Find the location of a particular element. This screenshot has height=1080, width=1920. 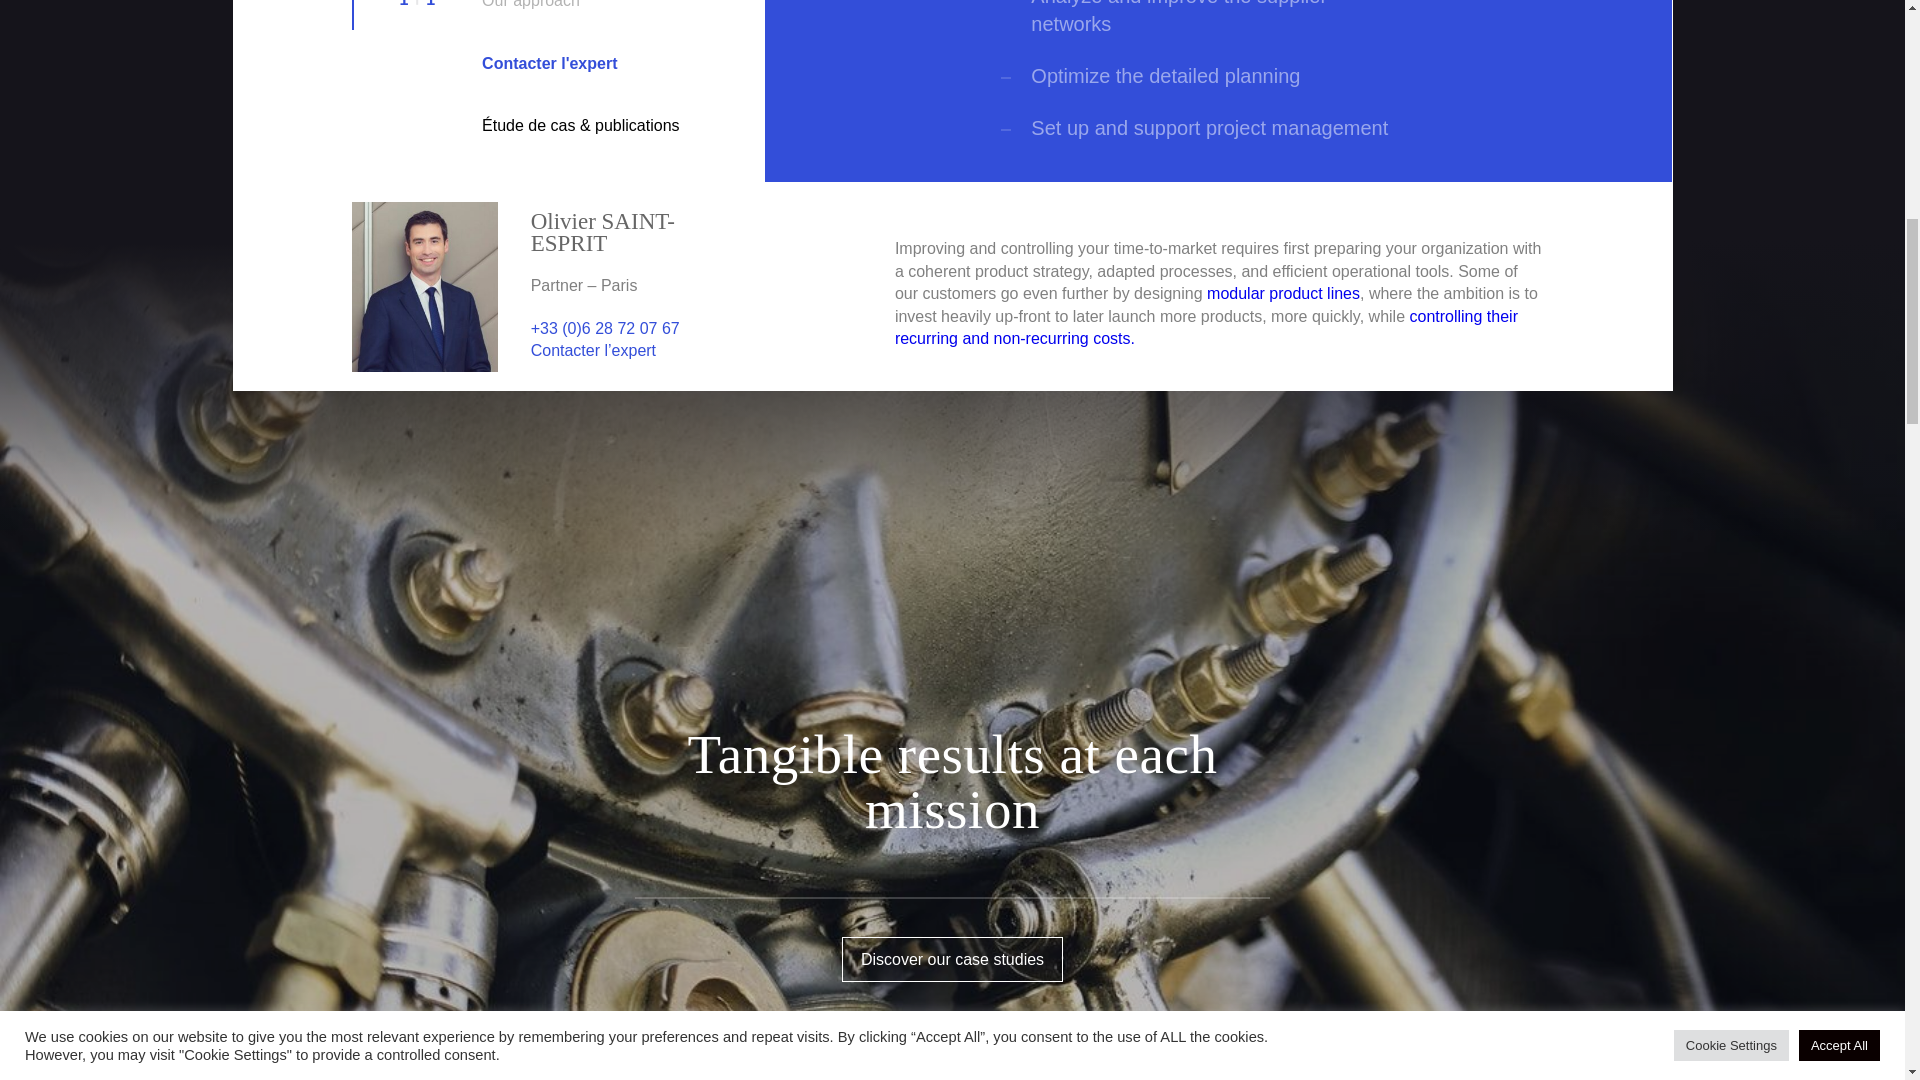

modular product lines is located at coordinates (1283, 294).